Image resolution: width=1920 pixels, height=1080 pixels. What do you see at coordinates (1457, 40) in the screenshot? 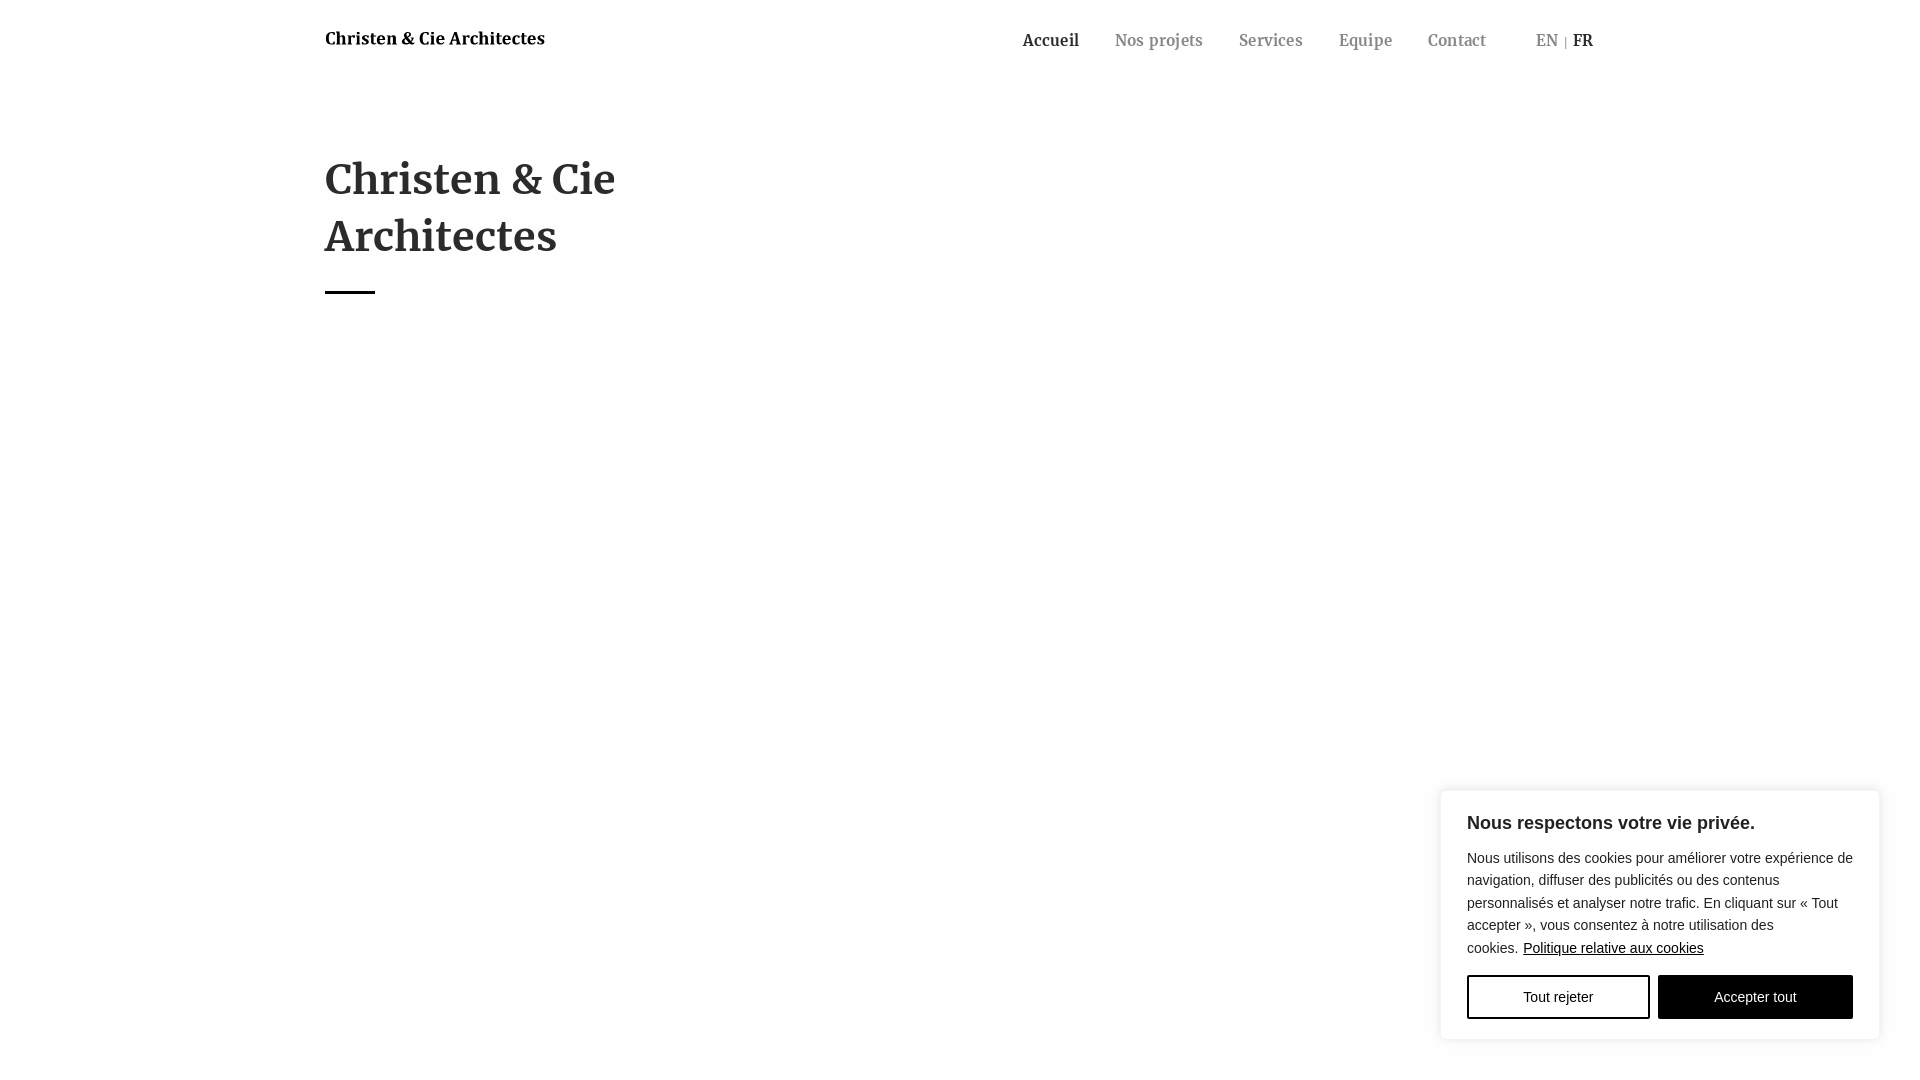
I see `Contact` at bounding box center [1457, 40].